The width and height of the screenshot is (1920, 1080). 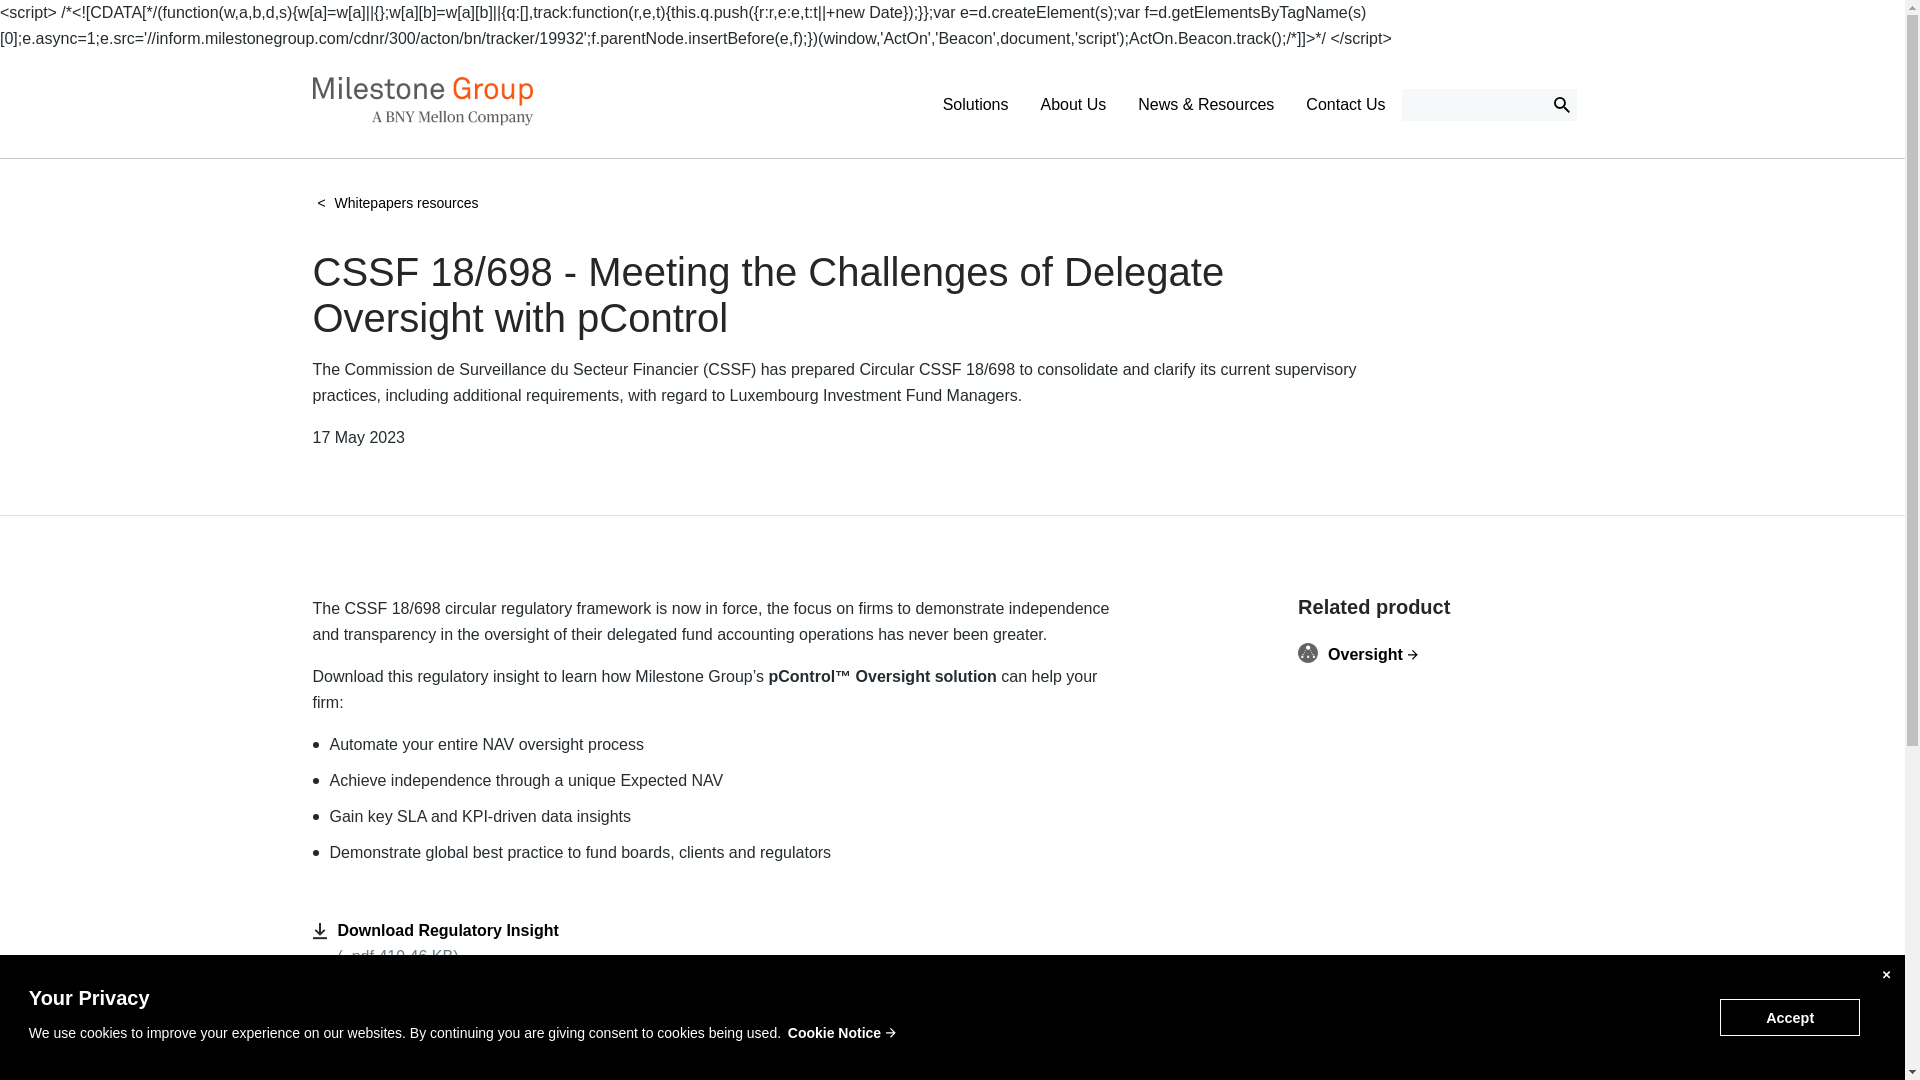 What do you see at coordinates (1445, 654) in the screenshot?
I see `Oversight` at bounding box center [1445, 654].